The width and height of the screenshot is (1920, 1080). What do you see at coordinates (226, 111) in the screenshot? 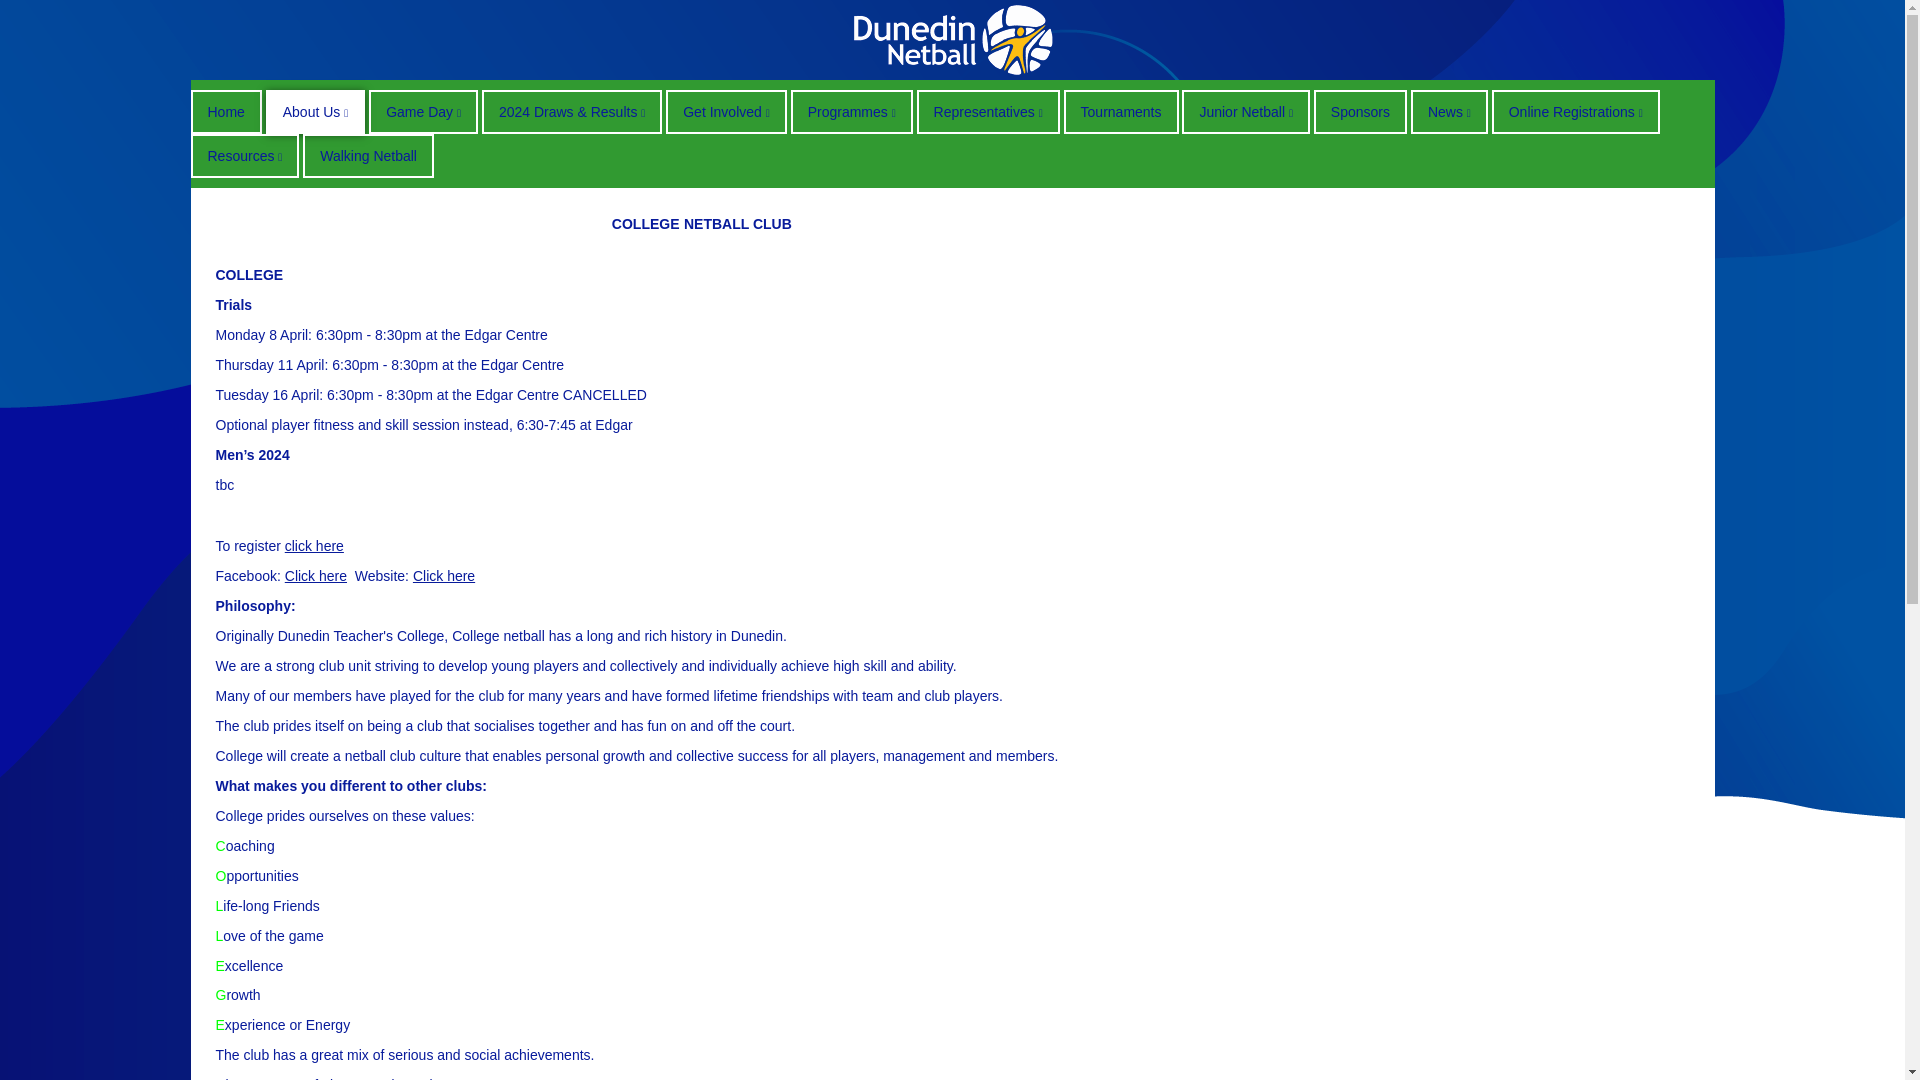
I see `Home` at bounding box center [226, 111].